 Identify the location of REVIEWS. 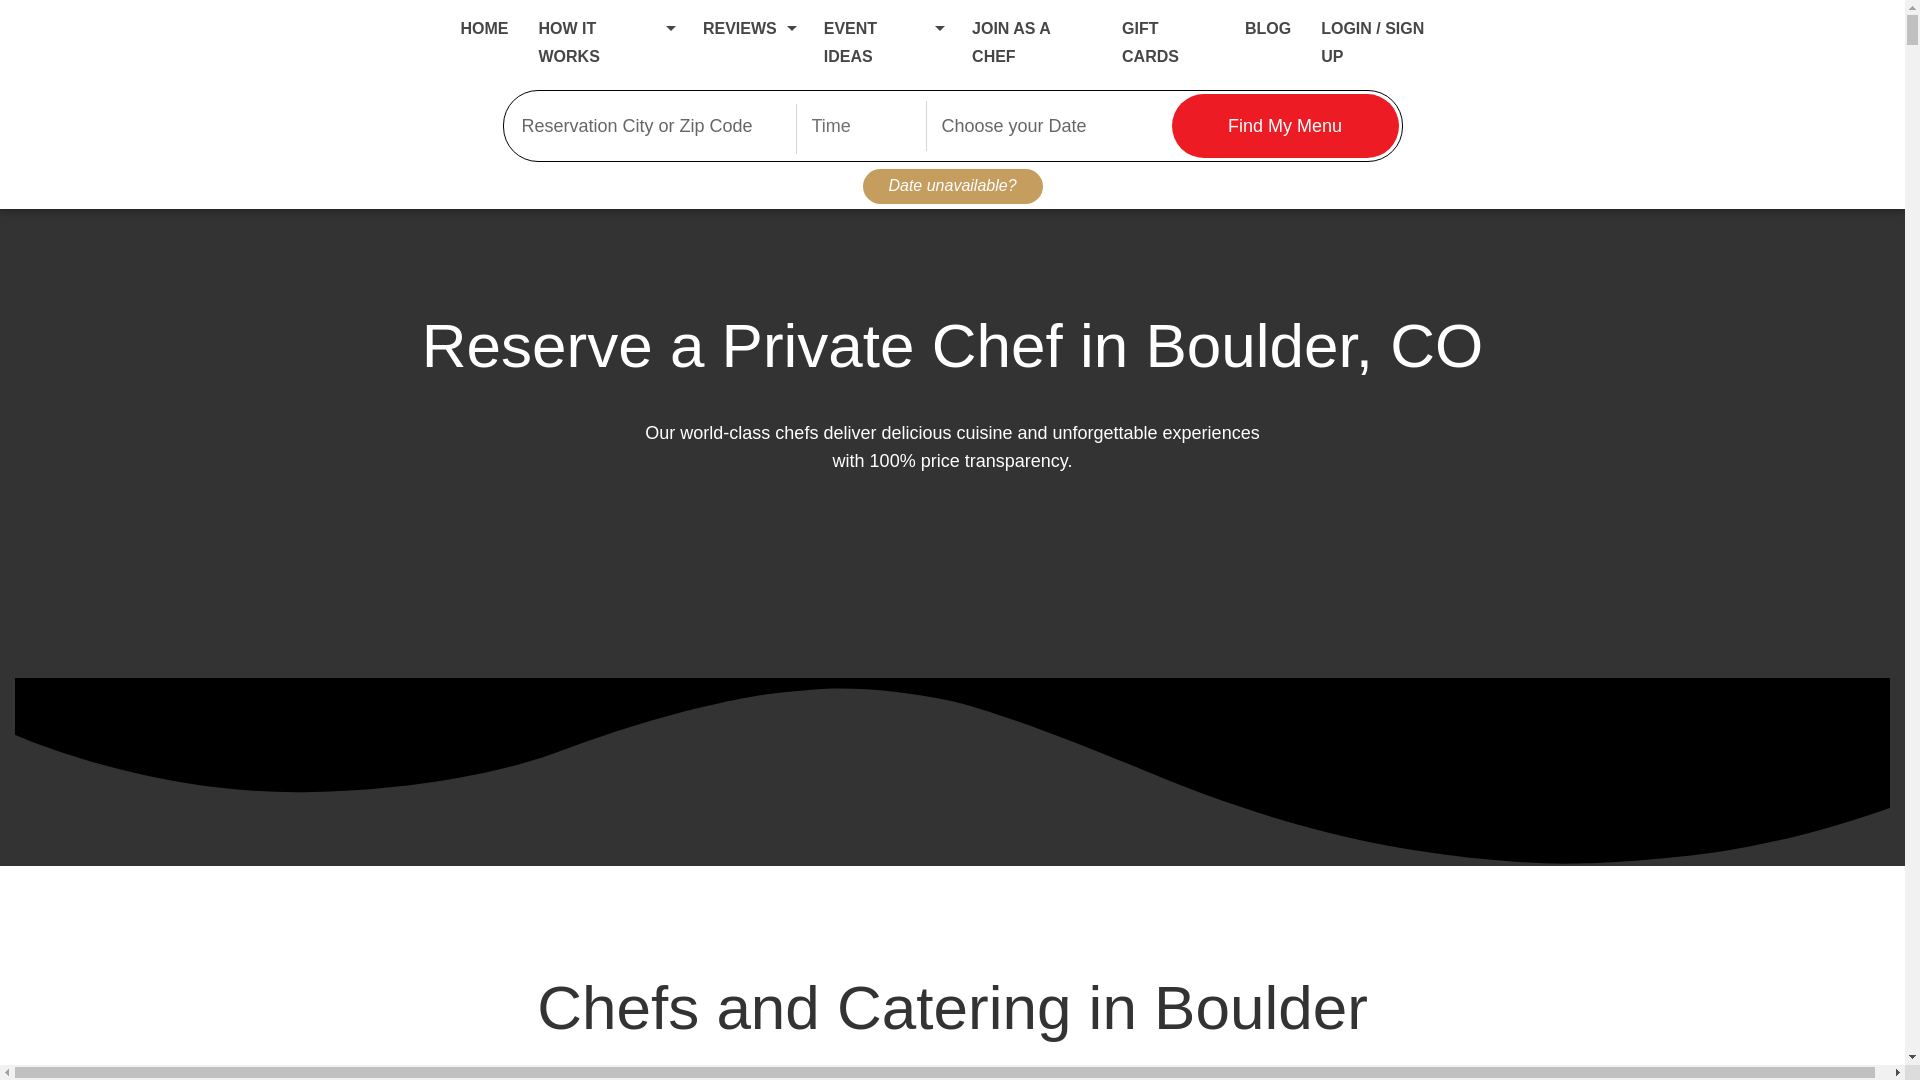
(740, 36).